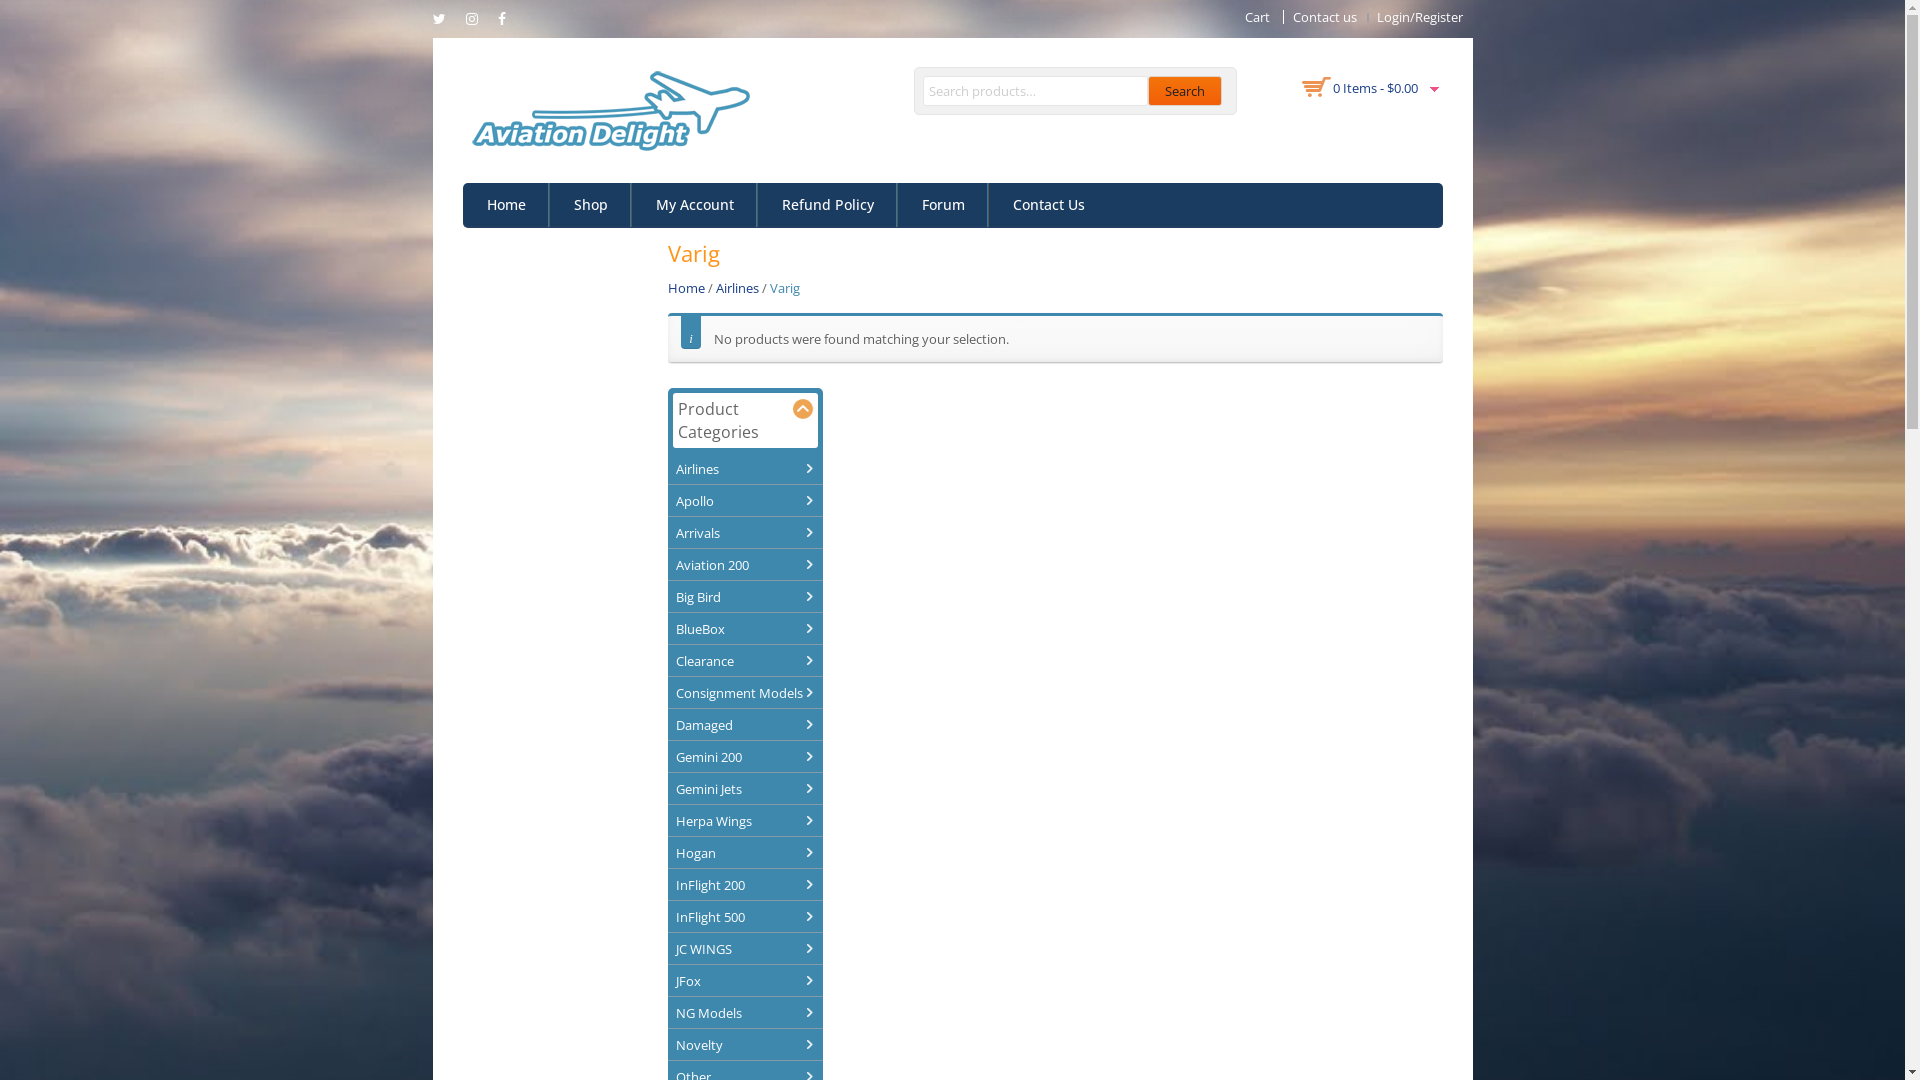 The image size is (1920, 1080). What do you see at coordinates (742, 853) in the screenshot?
I see `Hogan` at bounding box center [742, 853].